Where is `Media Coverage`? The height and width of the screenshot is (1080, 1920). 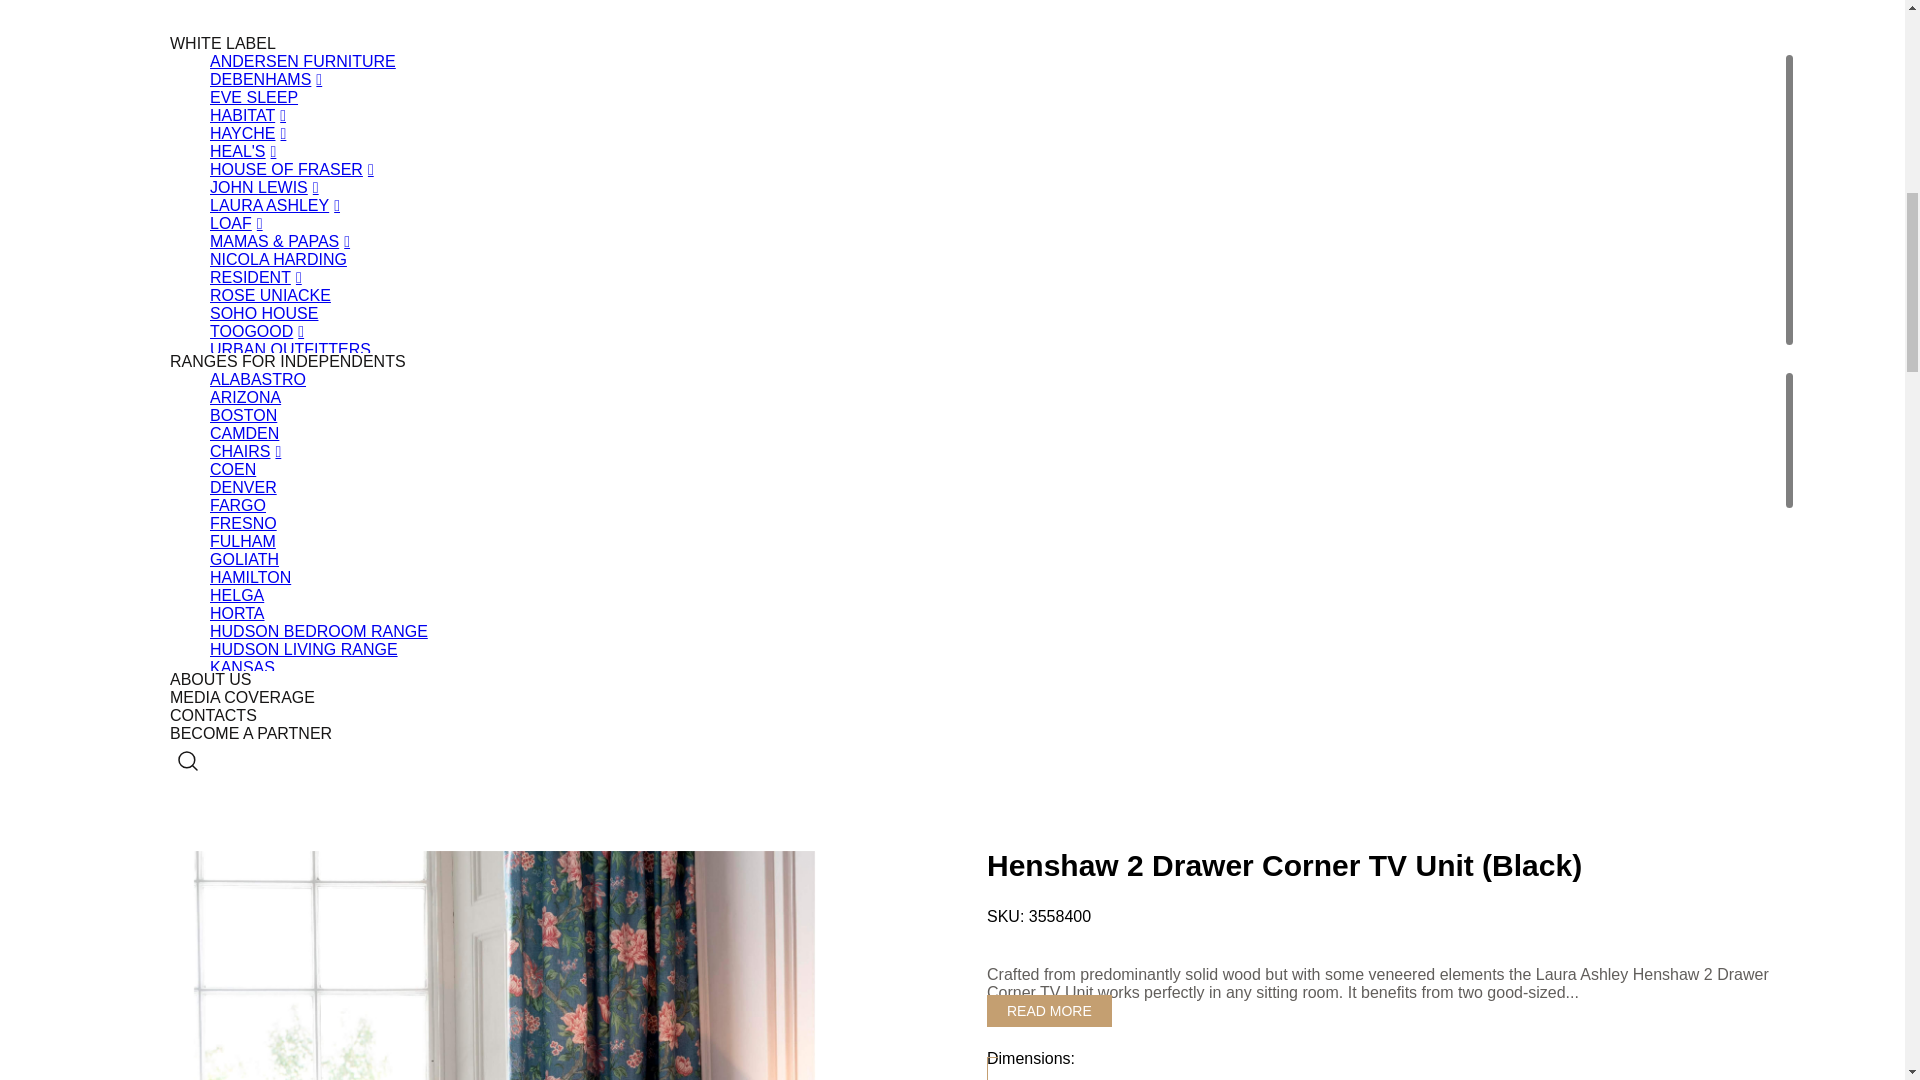 Media Coverage is located at coordinates (242, 698).